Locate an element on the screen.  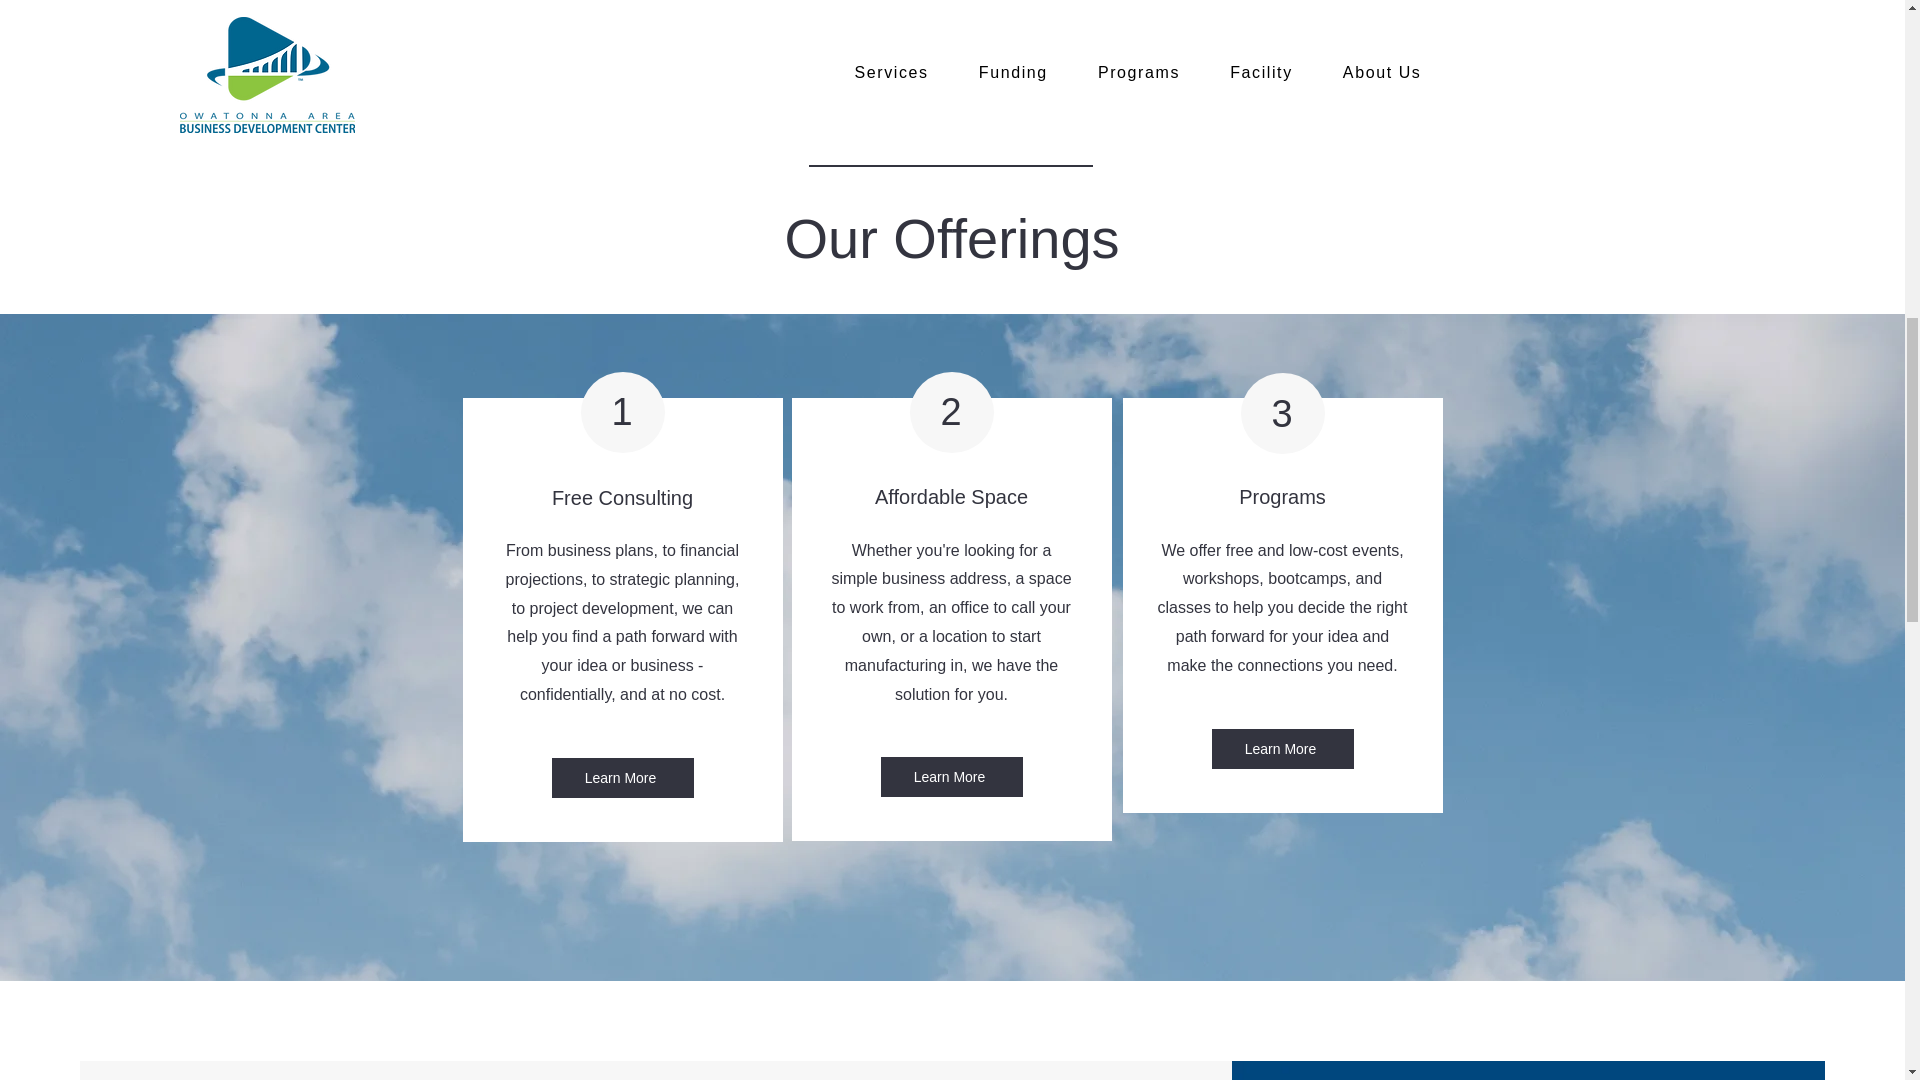
Learn More is located at coordinates (622, 778).